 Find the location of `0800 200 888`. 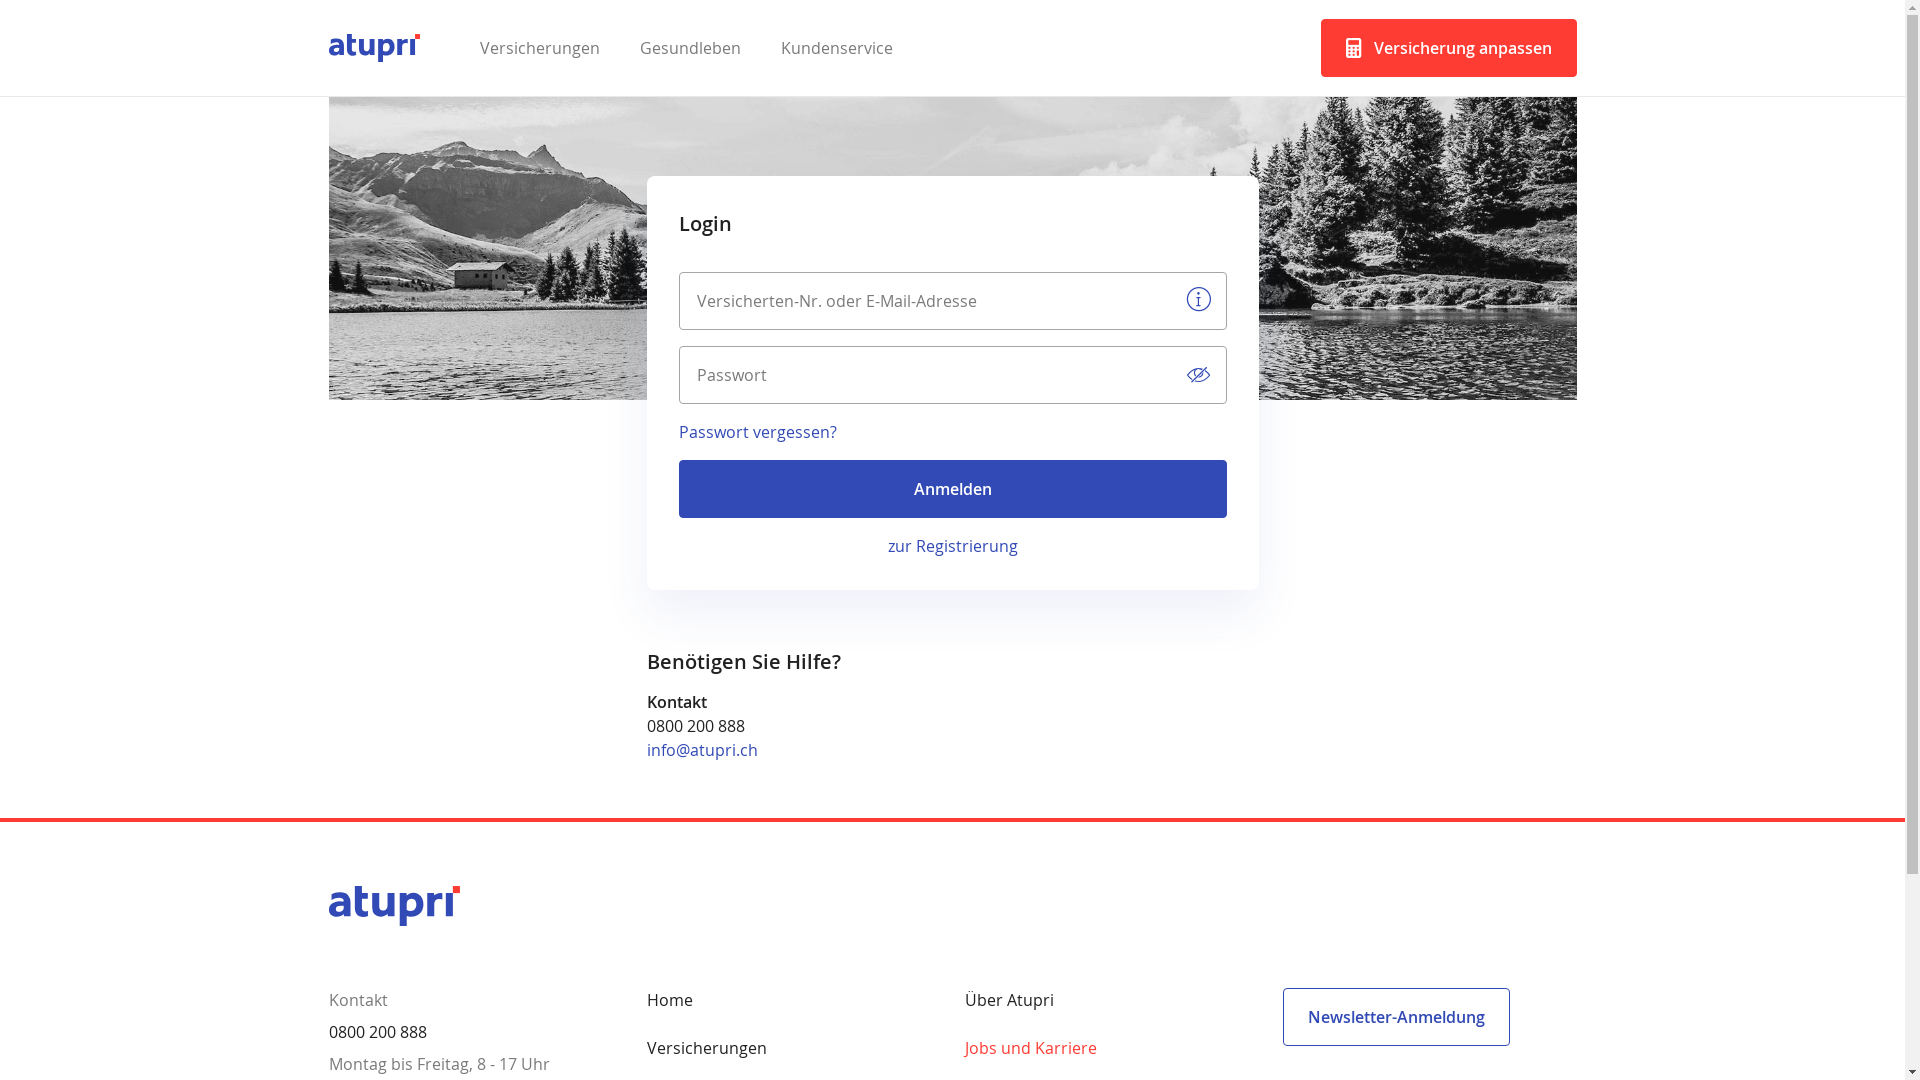

0800 200 888 is located at coordinates (695, 726).